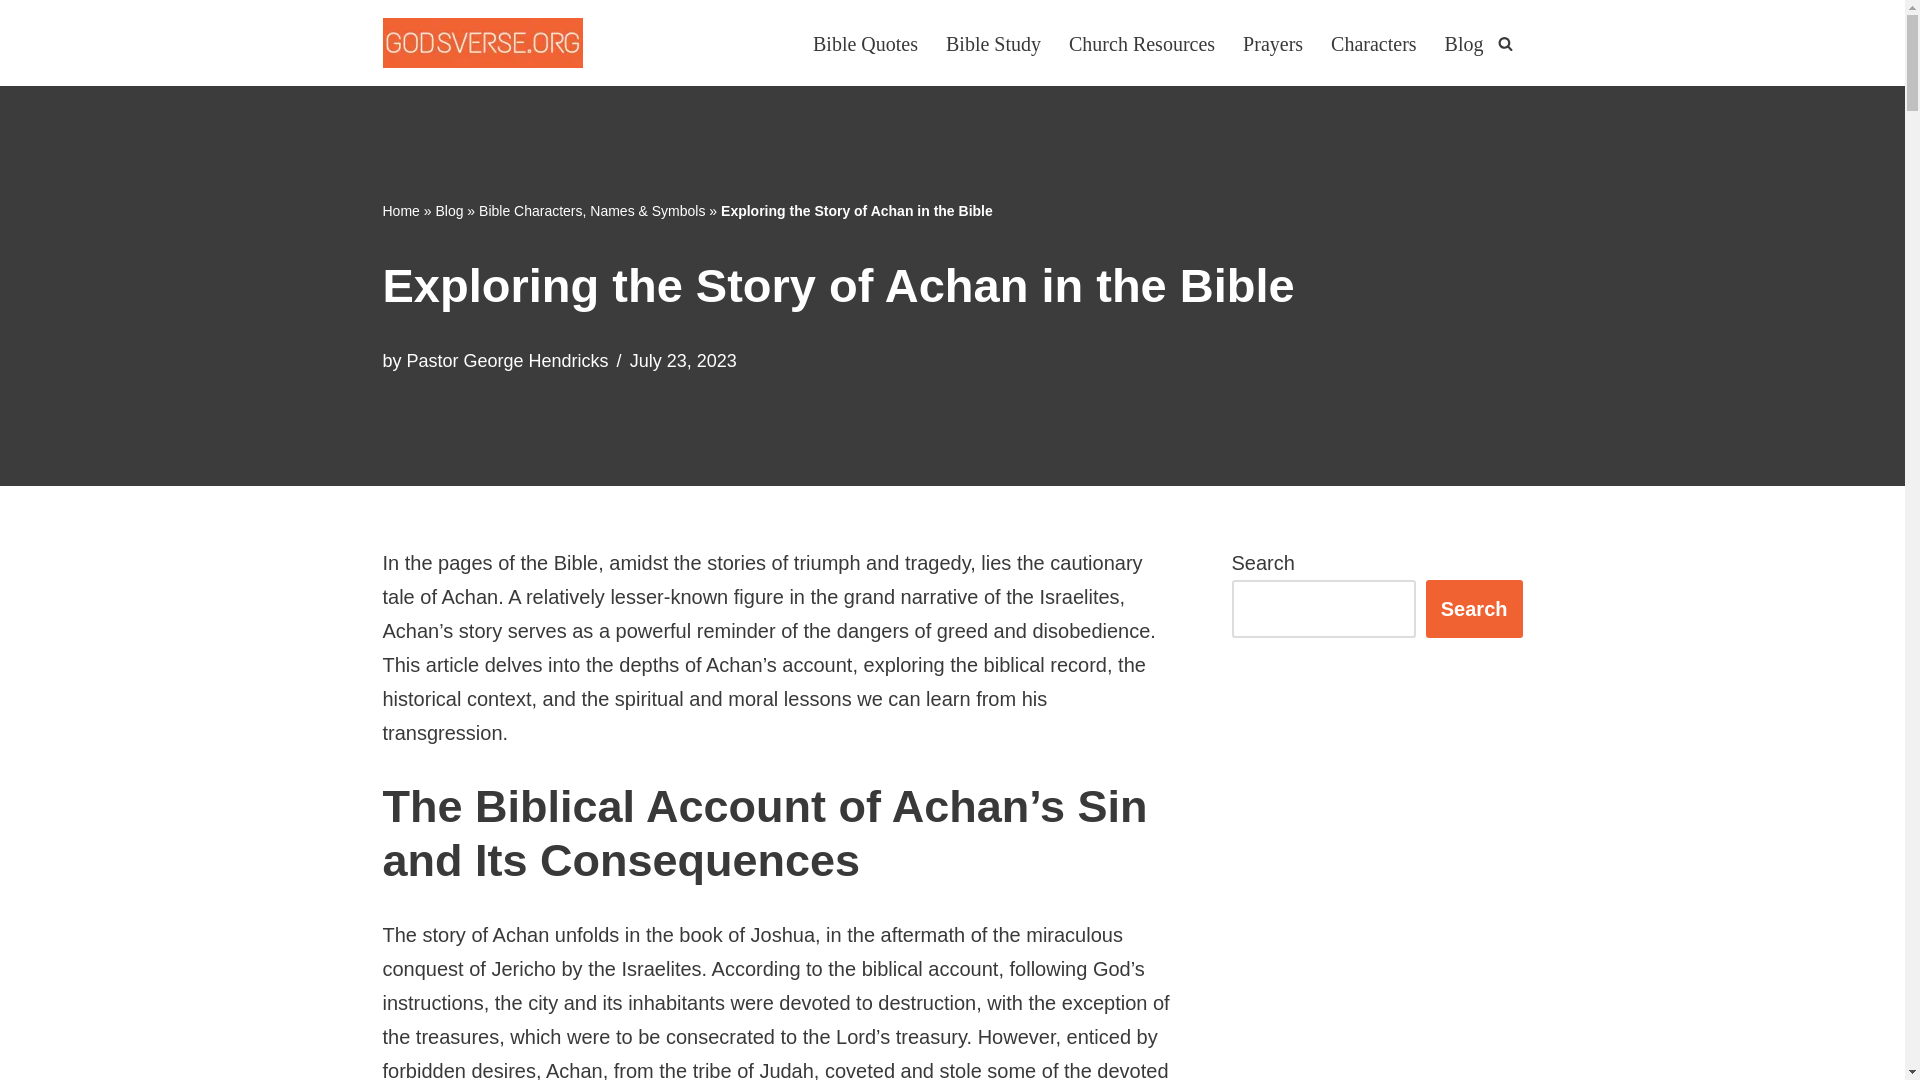  Describe the element at coordinates (1272, 42) in the screenshot. I see `Prayers` at that location.